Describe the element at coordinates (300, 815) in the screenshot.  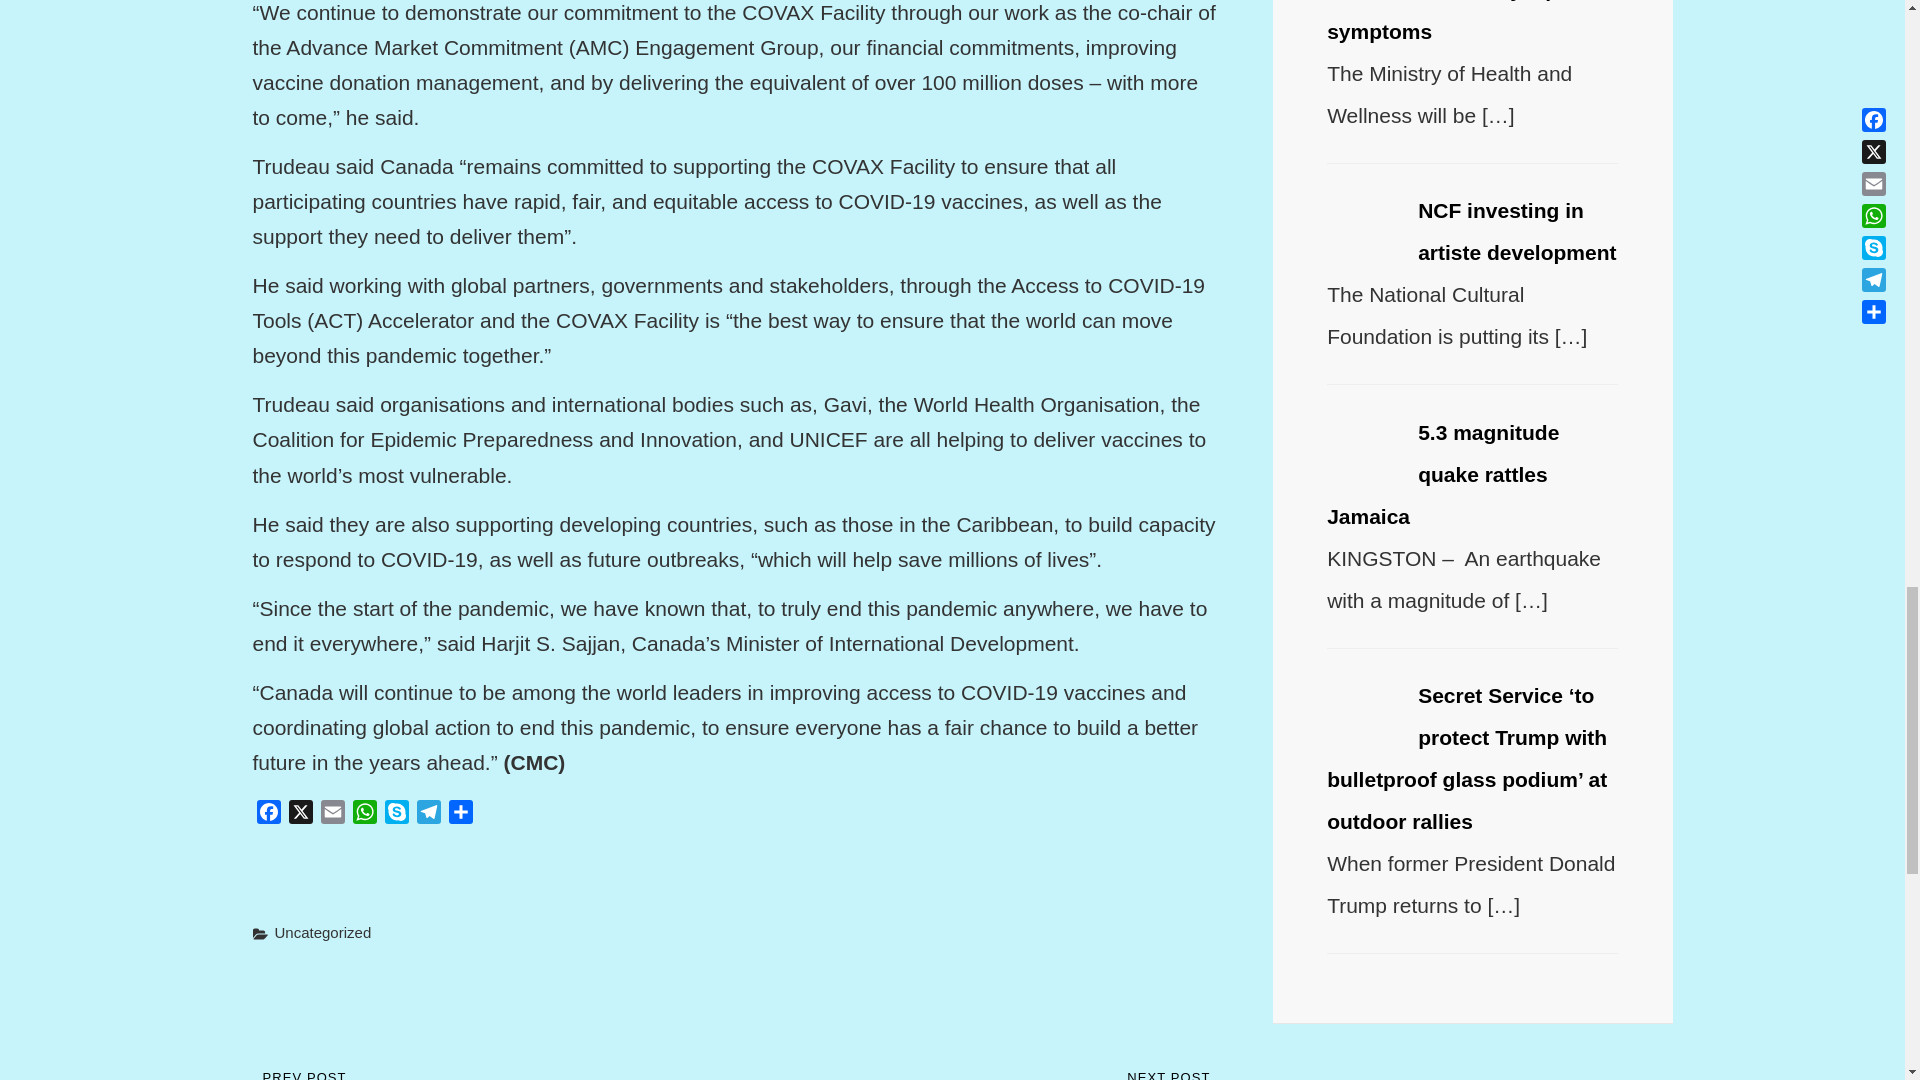
I see `X` at that location.